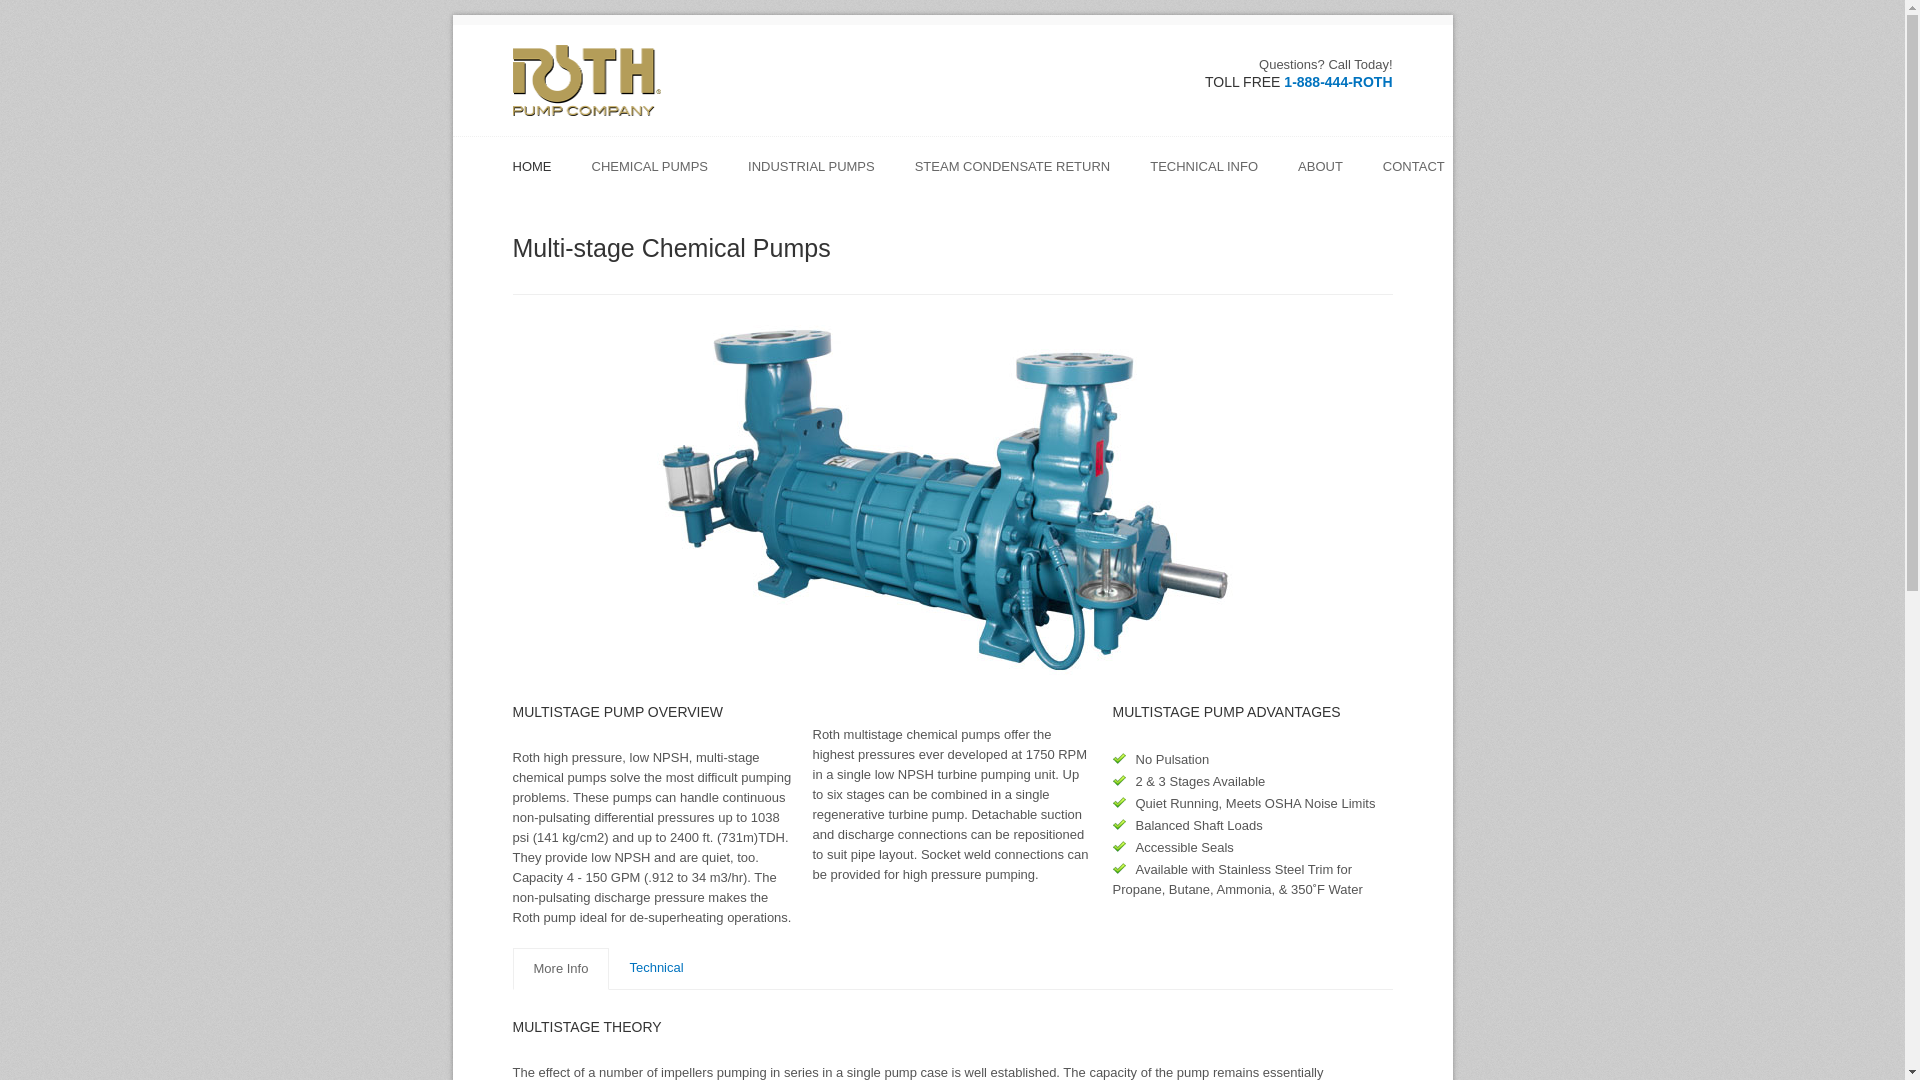  I want to click on CONTACT, so click(1414, 174).